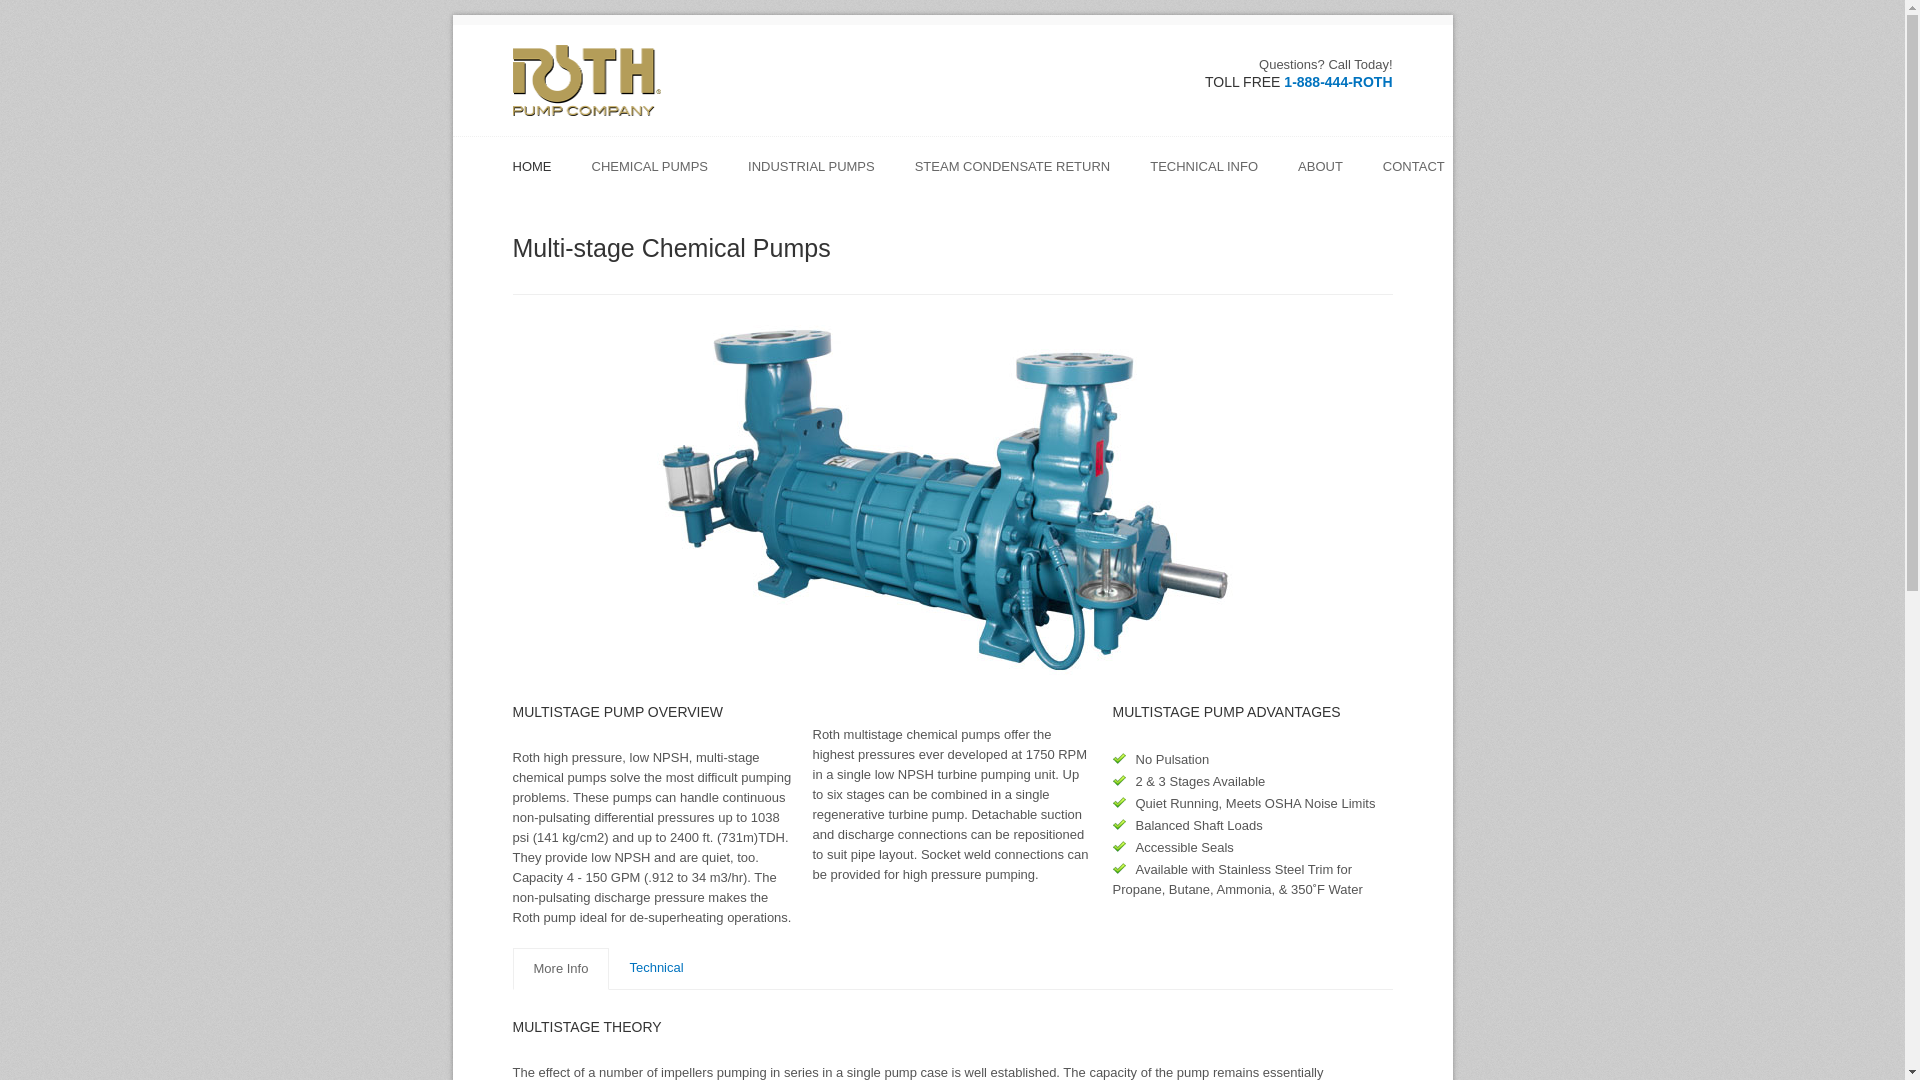  I want to click on CONTACT, so click(1414, 174).